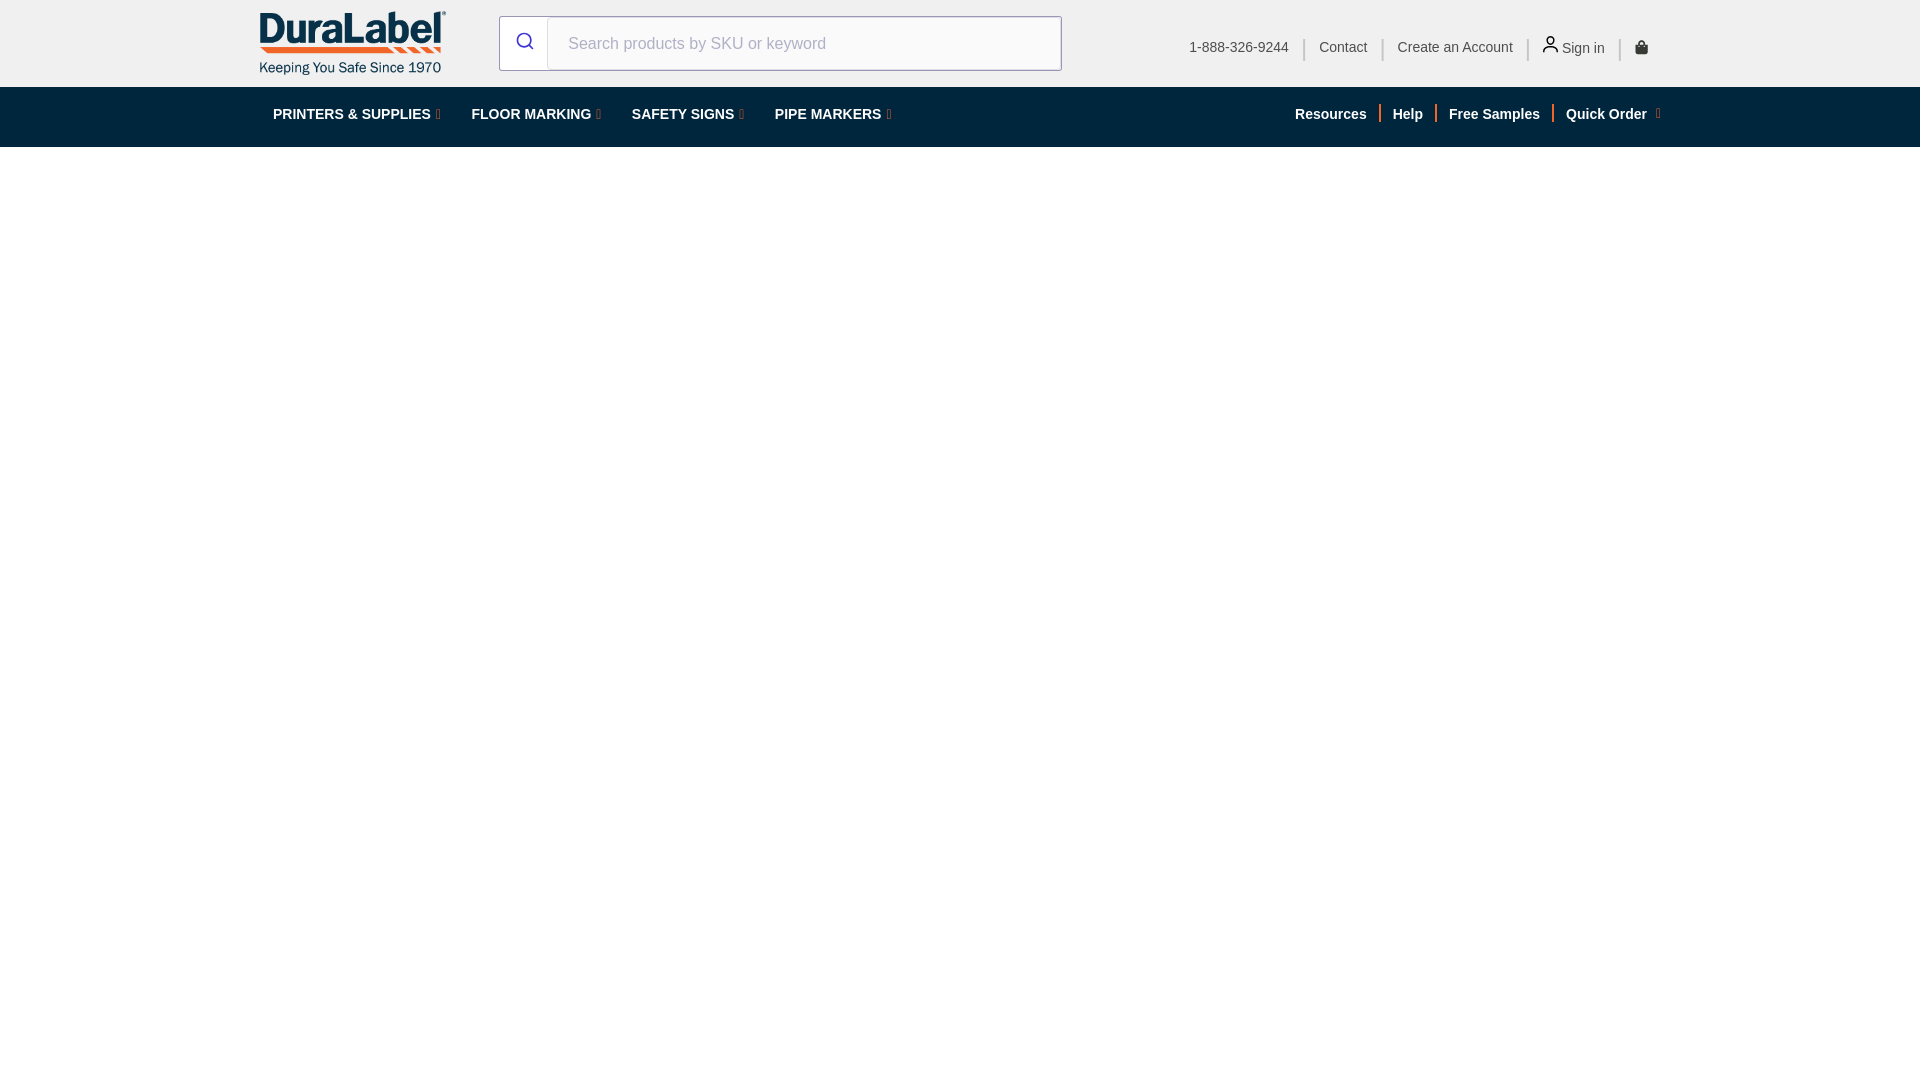  I want to click on Create an Account, so click(1454, 46).